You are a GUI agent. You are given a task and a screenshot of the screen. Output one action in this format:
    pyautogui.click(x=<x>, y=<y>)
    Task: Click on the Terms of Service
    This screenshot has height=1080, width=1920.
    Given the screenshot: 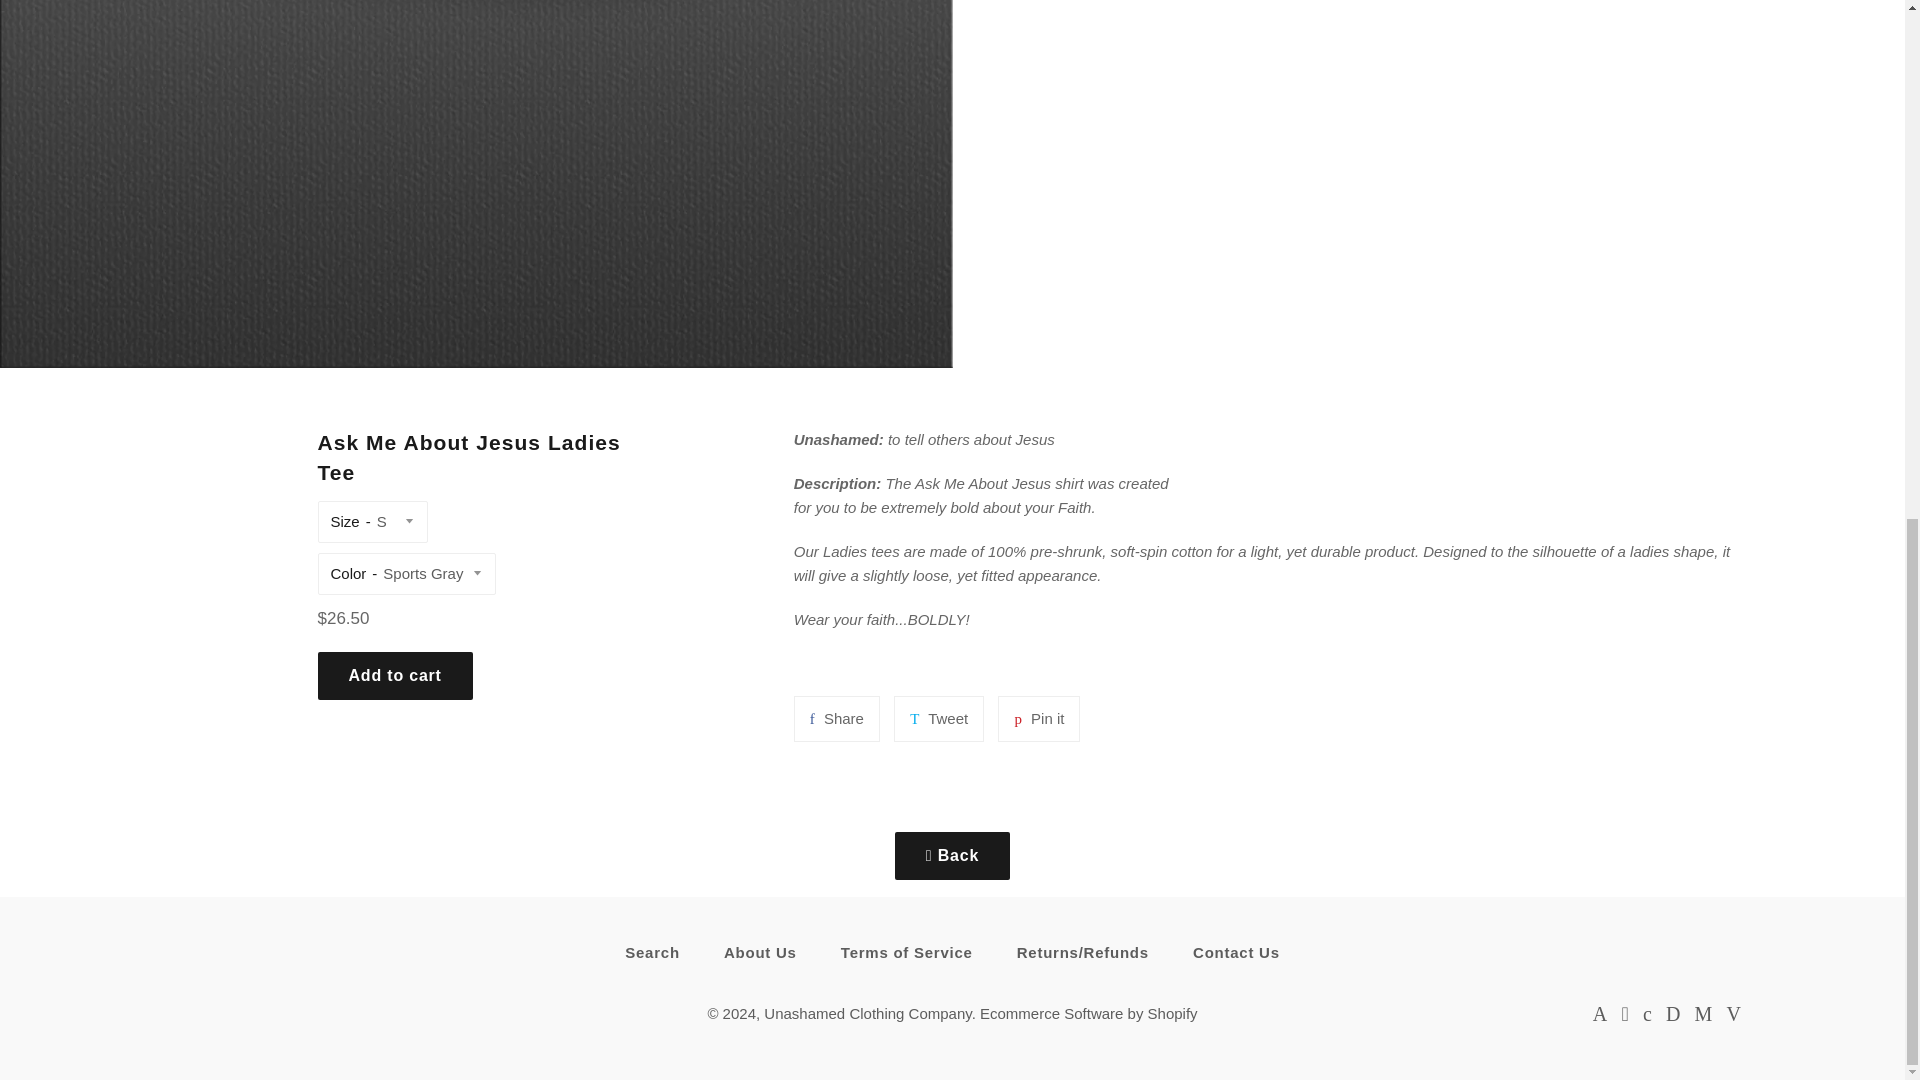 What is the action you would take?
    pyautogui.click(x=836, y=718)
    